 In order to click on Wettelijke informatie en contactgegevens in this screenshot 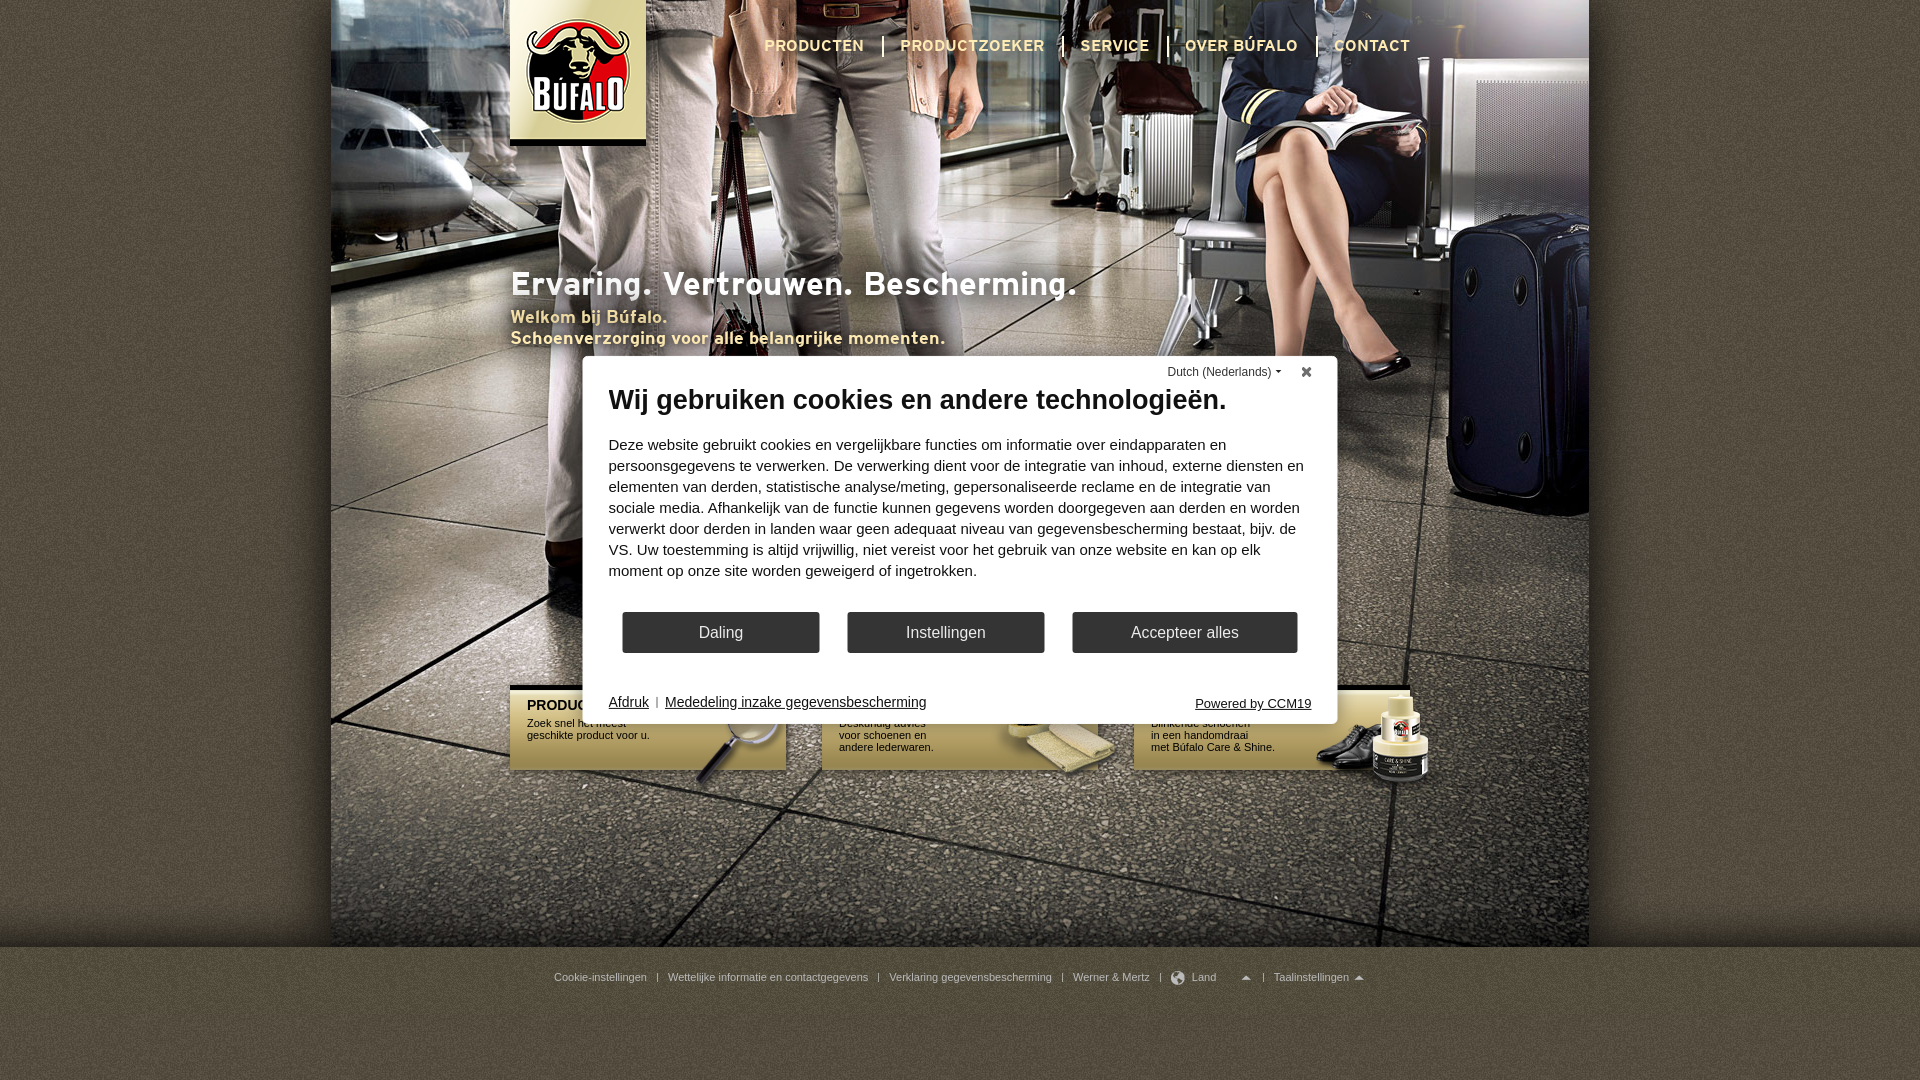, I will do `click(768, 977)`.